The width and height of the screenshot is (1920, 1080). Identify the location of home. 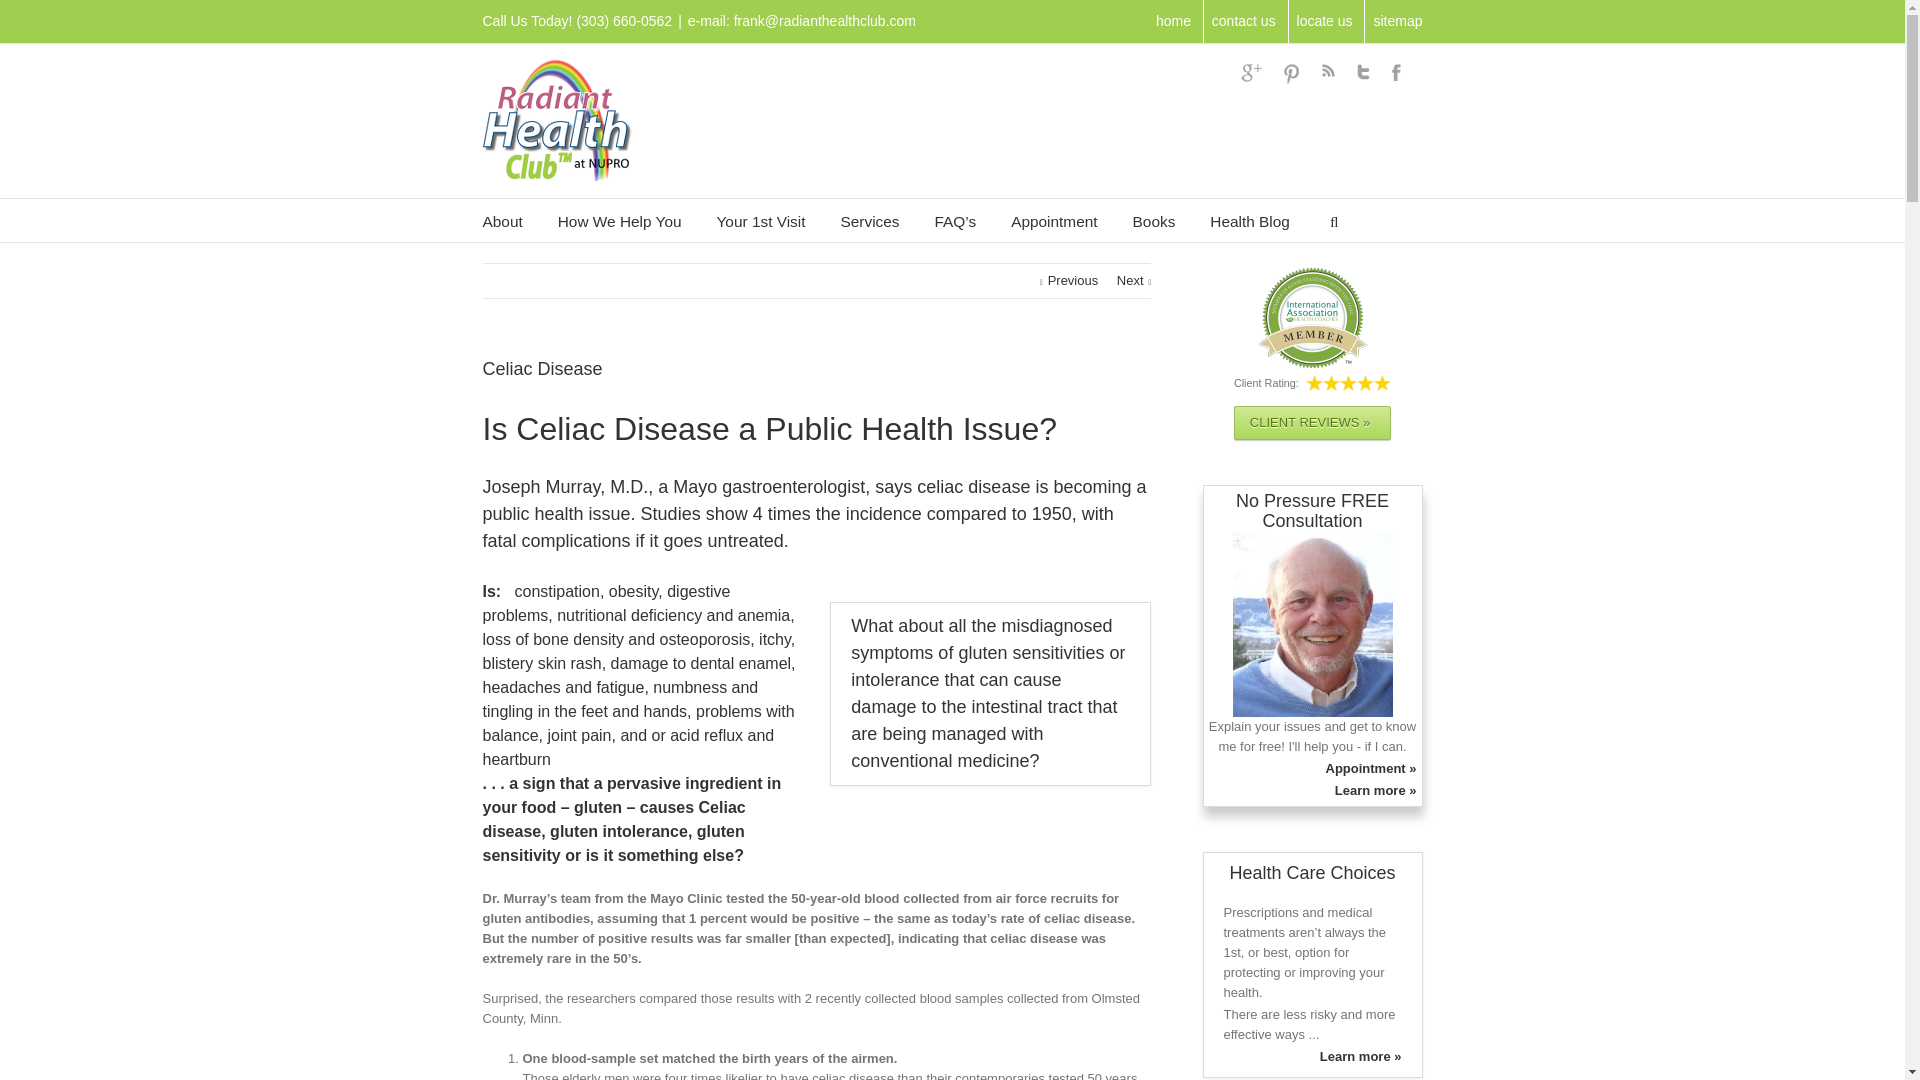
(1172, 20).